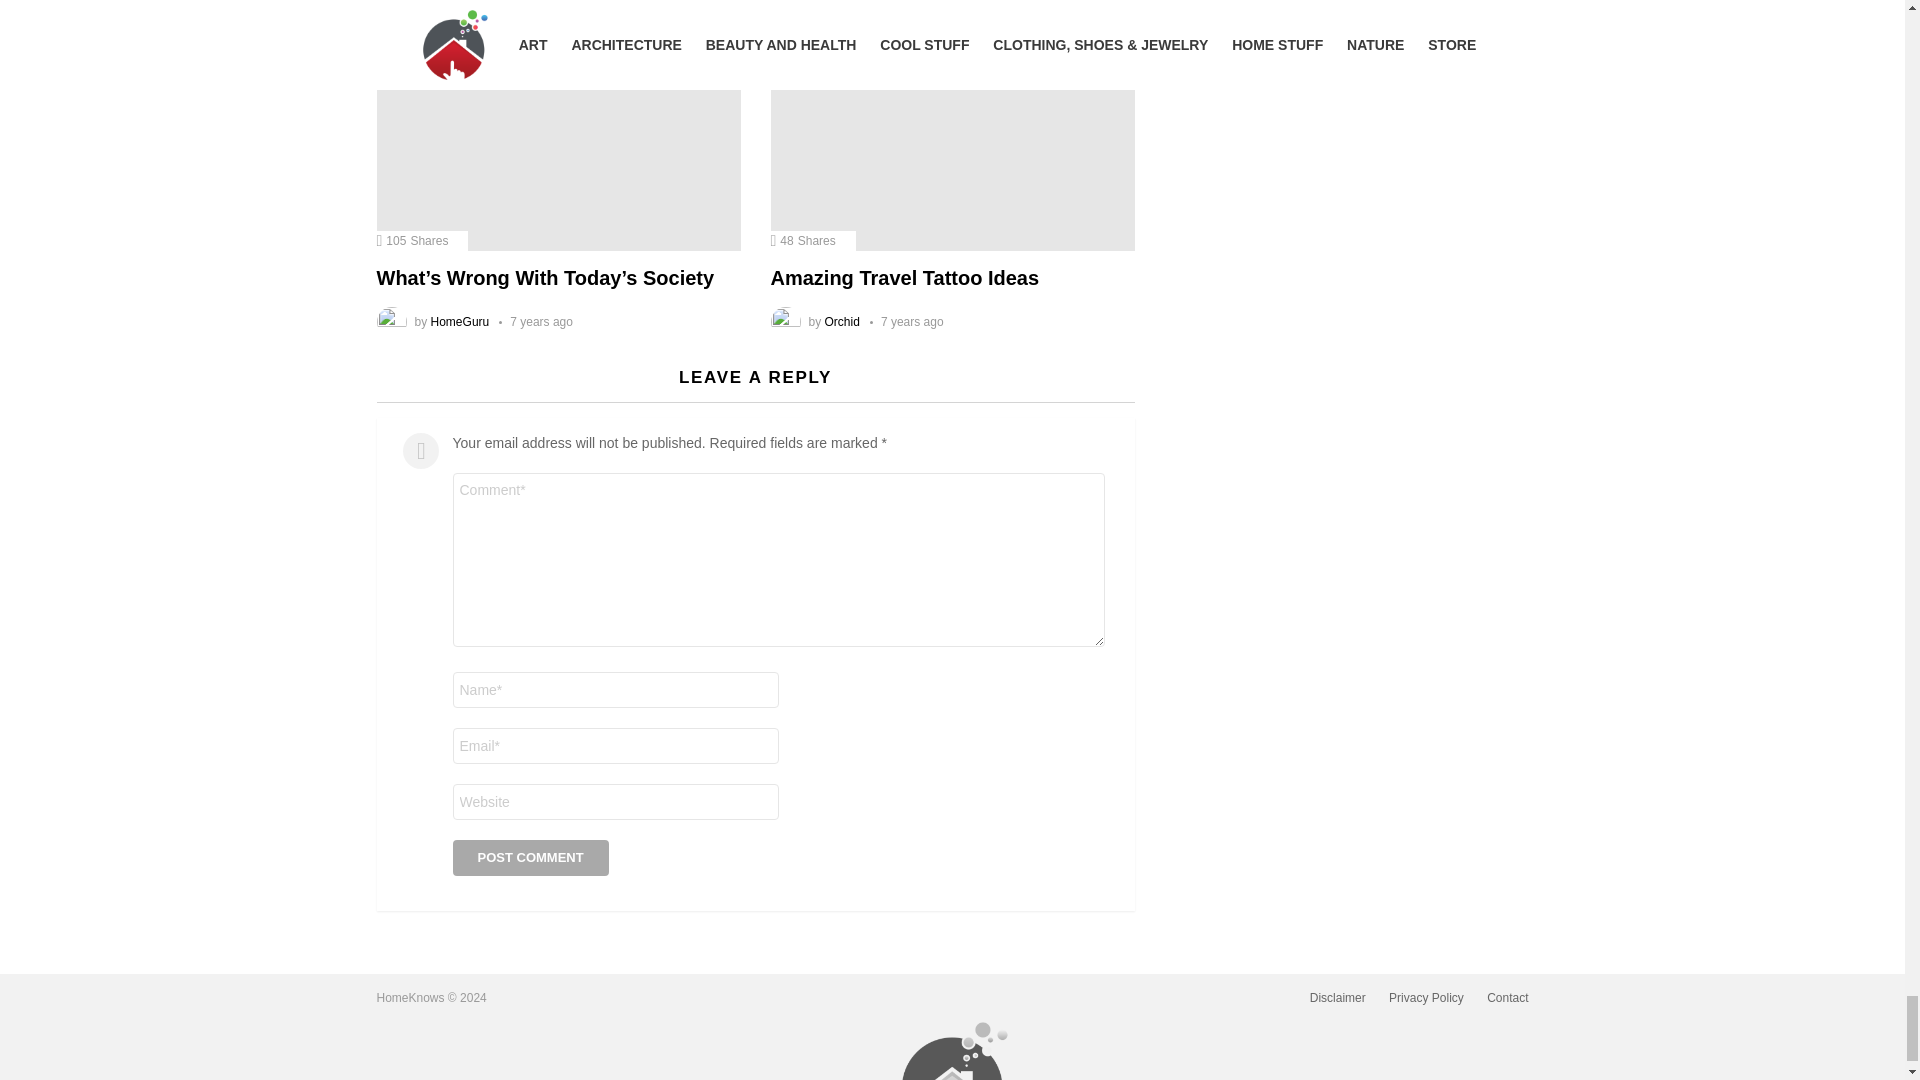  What do you see at coordinates (530, 858) in the screenshot?
I see `Post Comment` at bounding box center [530, 858].